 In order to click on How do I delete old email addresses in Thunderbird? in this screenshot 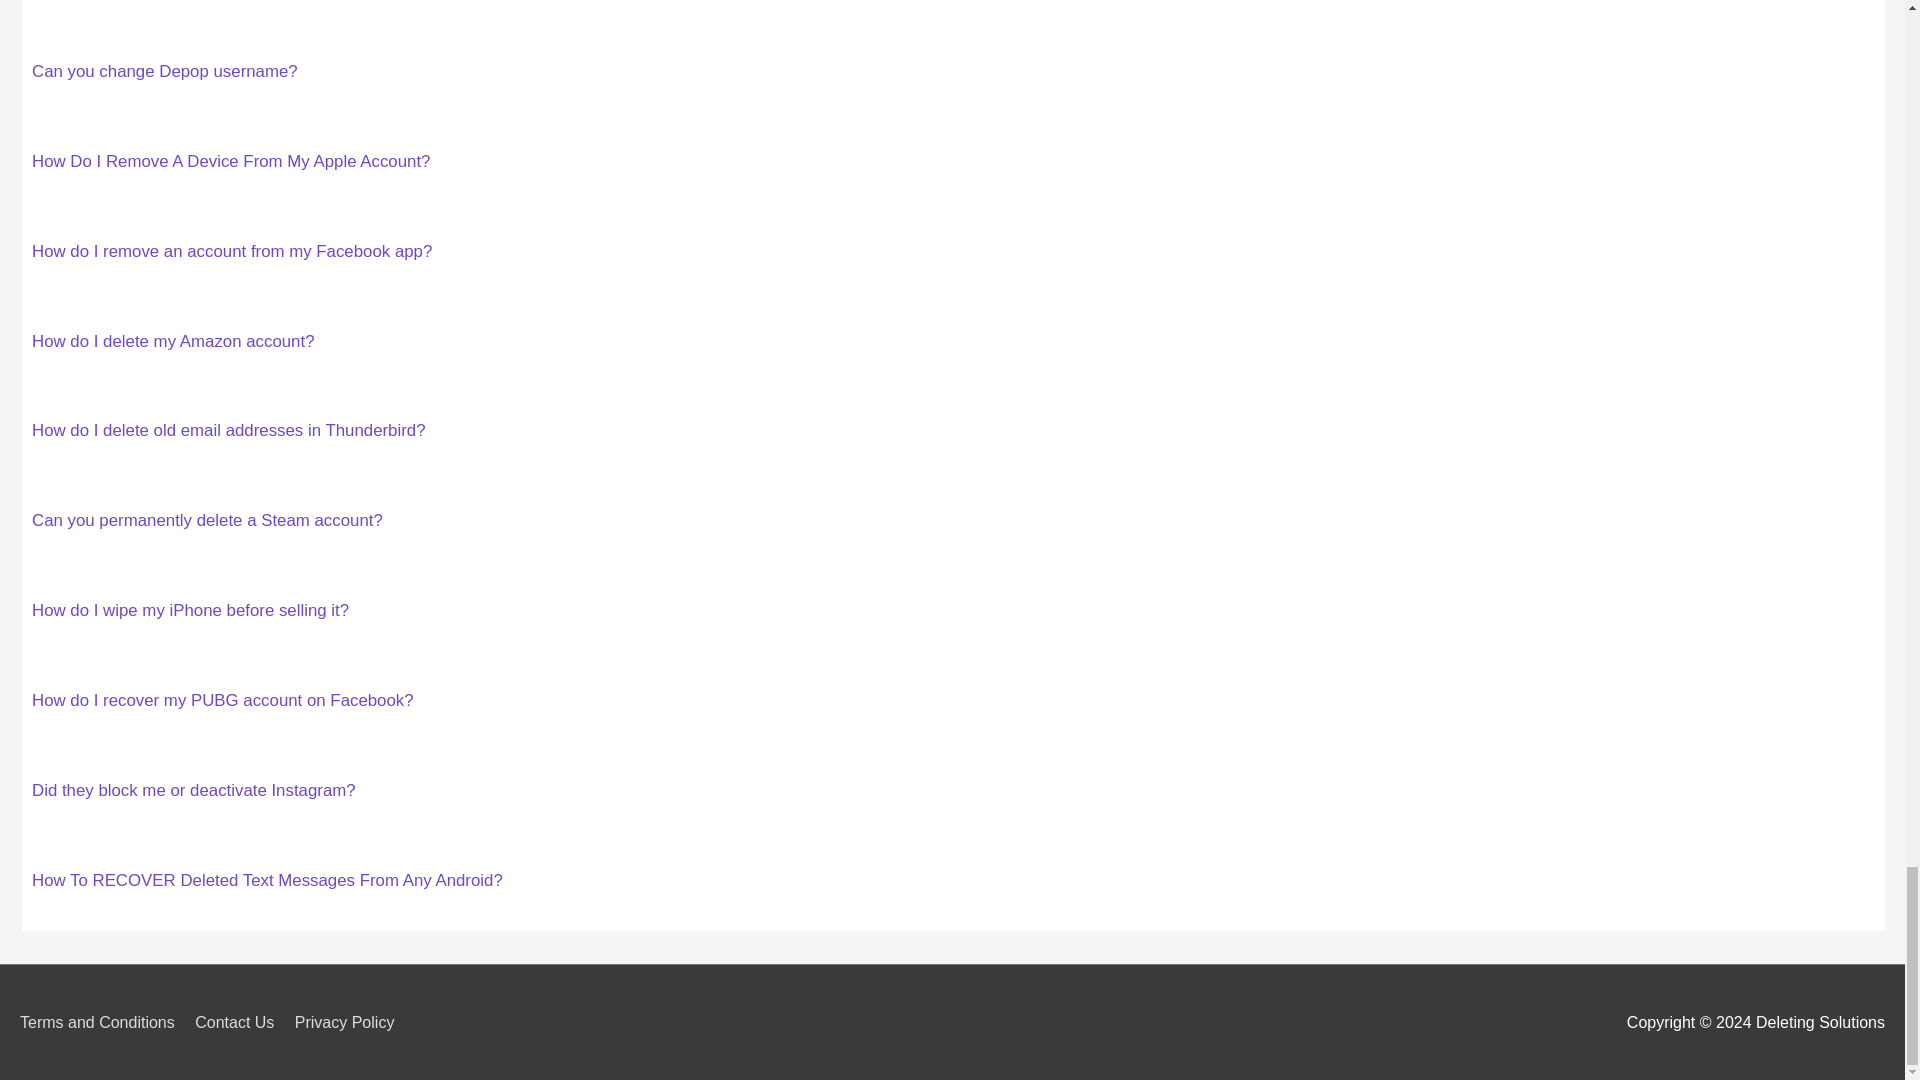, I will do `click(229, 430)`.